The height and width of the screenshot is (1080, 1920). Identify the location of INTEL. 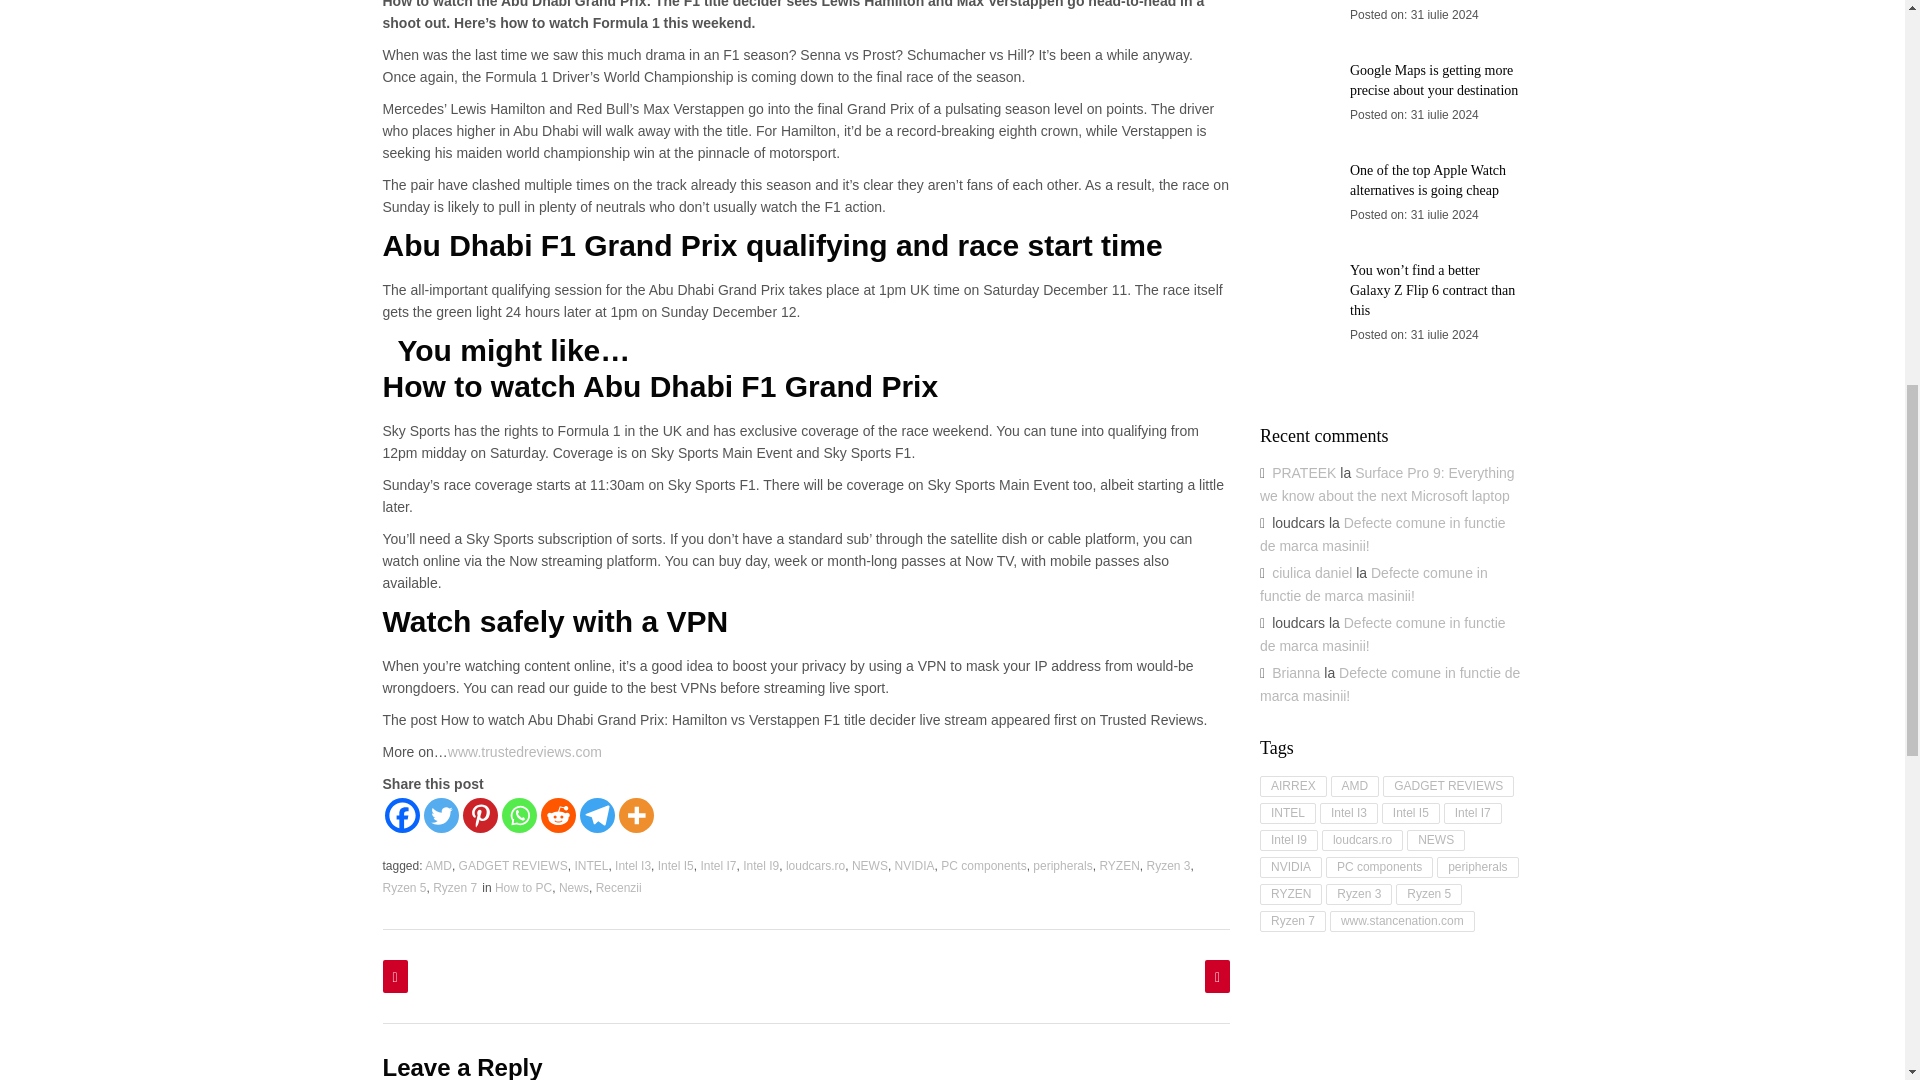
(591, 865).